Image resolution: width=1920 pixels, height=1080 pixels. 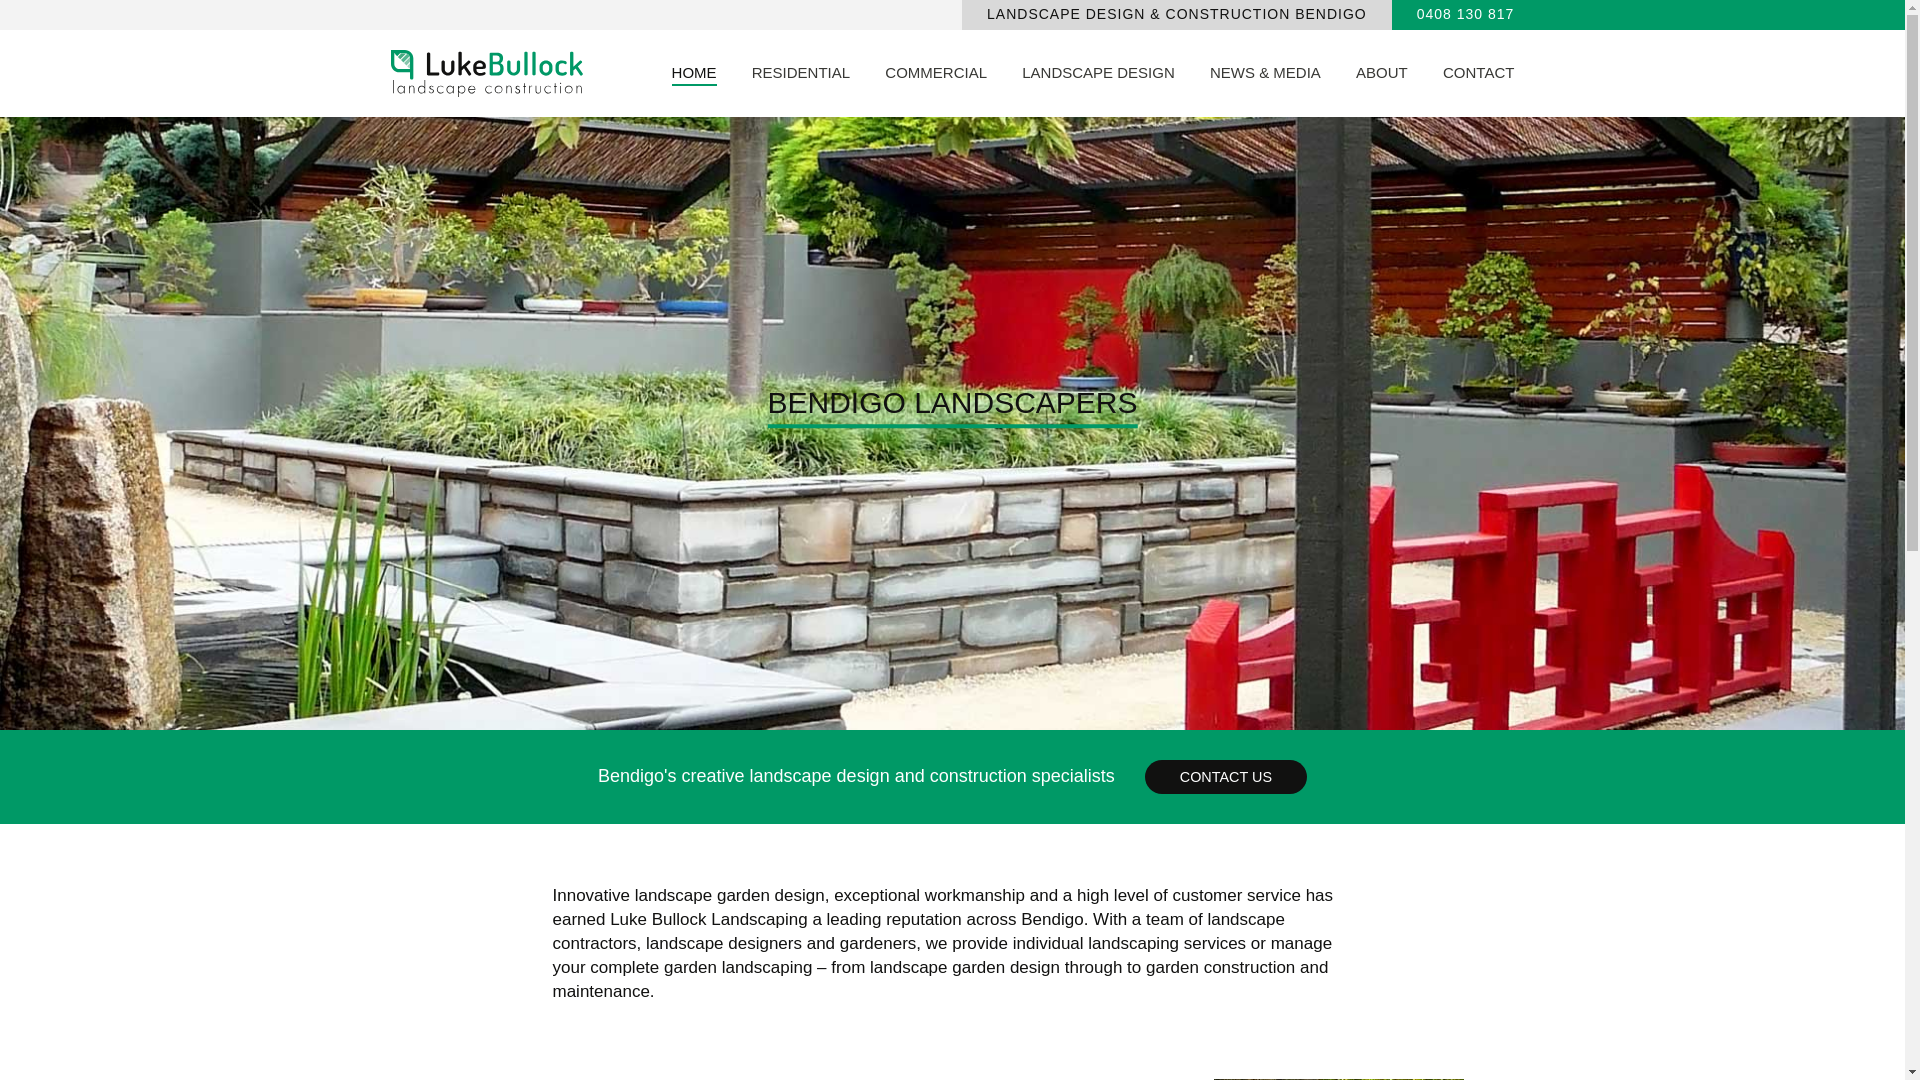 I want to click on ABOUT, so click(x=1382, y=73).